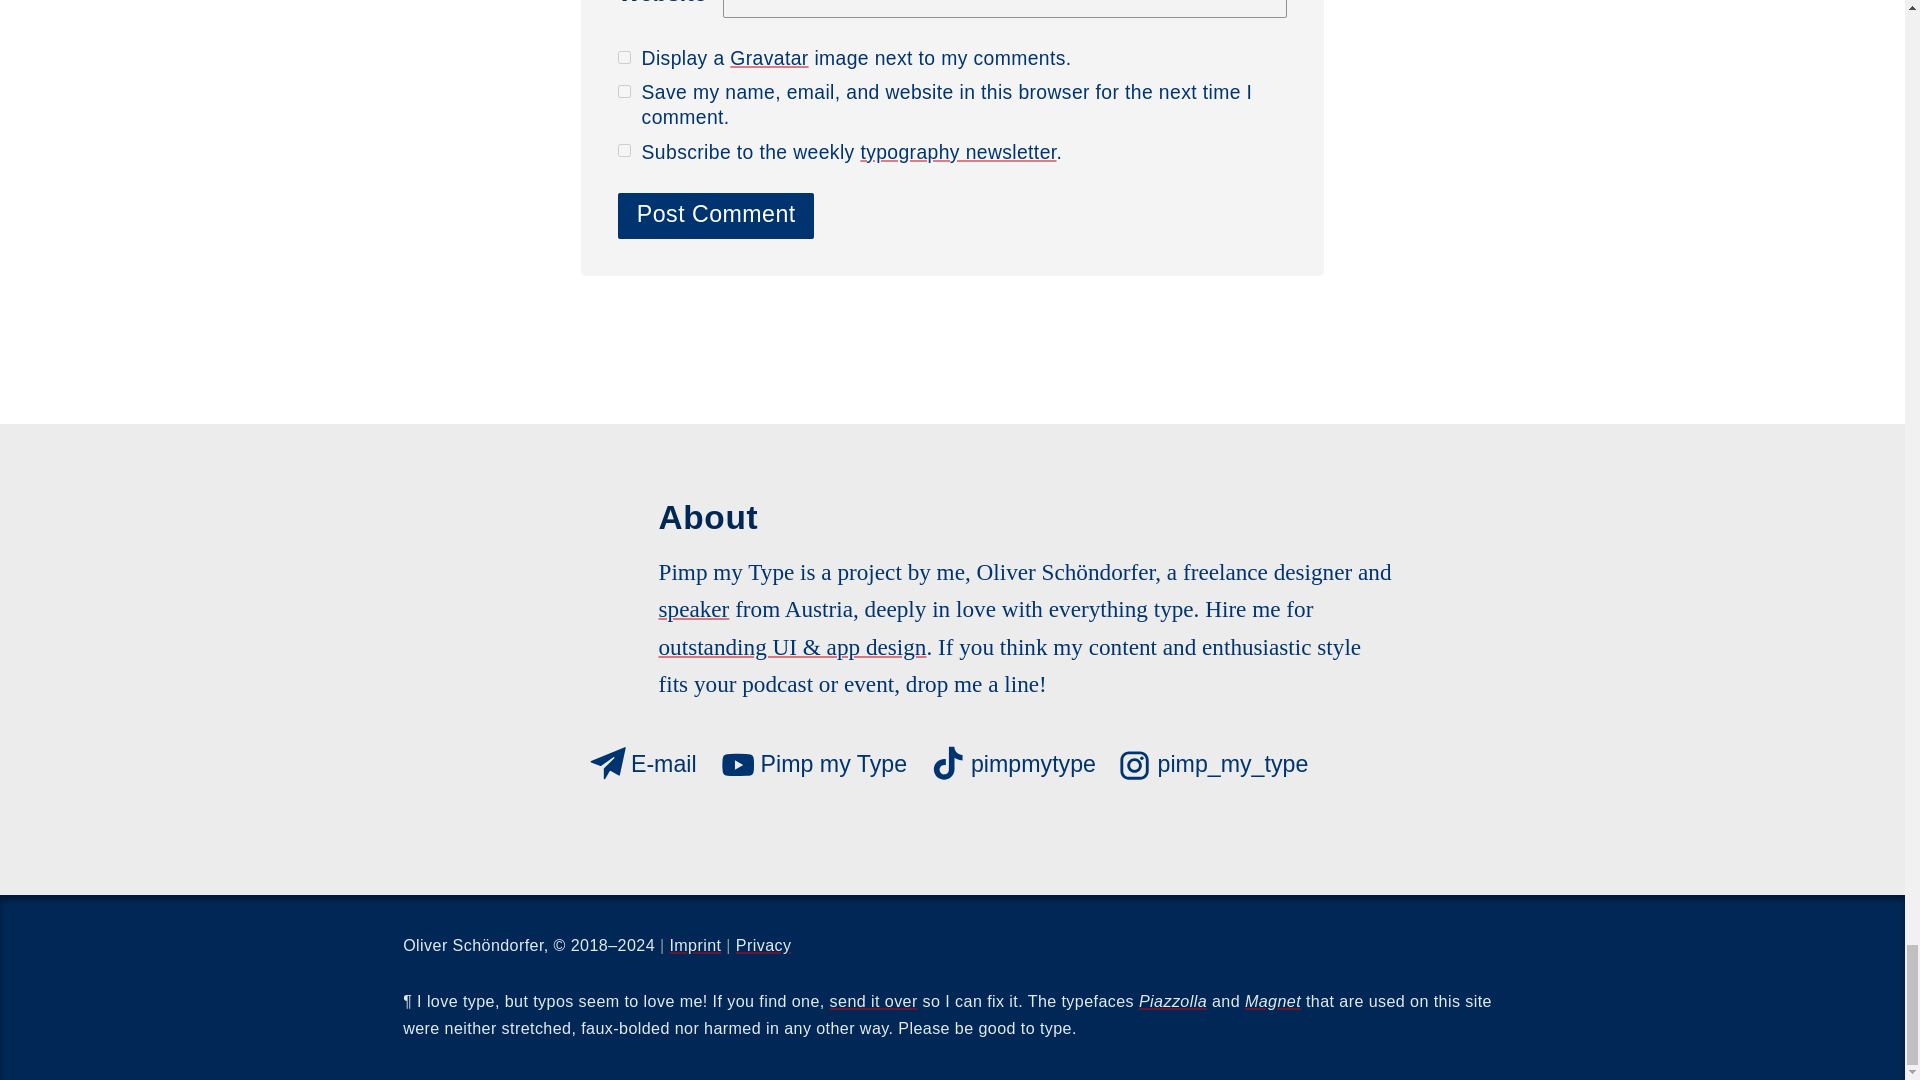 This screenshot has width=1920, height=1080. What do you see at coordinates (624, 56) in the screenshot?
I see `true` at bounding box center [624, 56].